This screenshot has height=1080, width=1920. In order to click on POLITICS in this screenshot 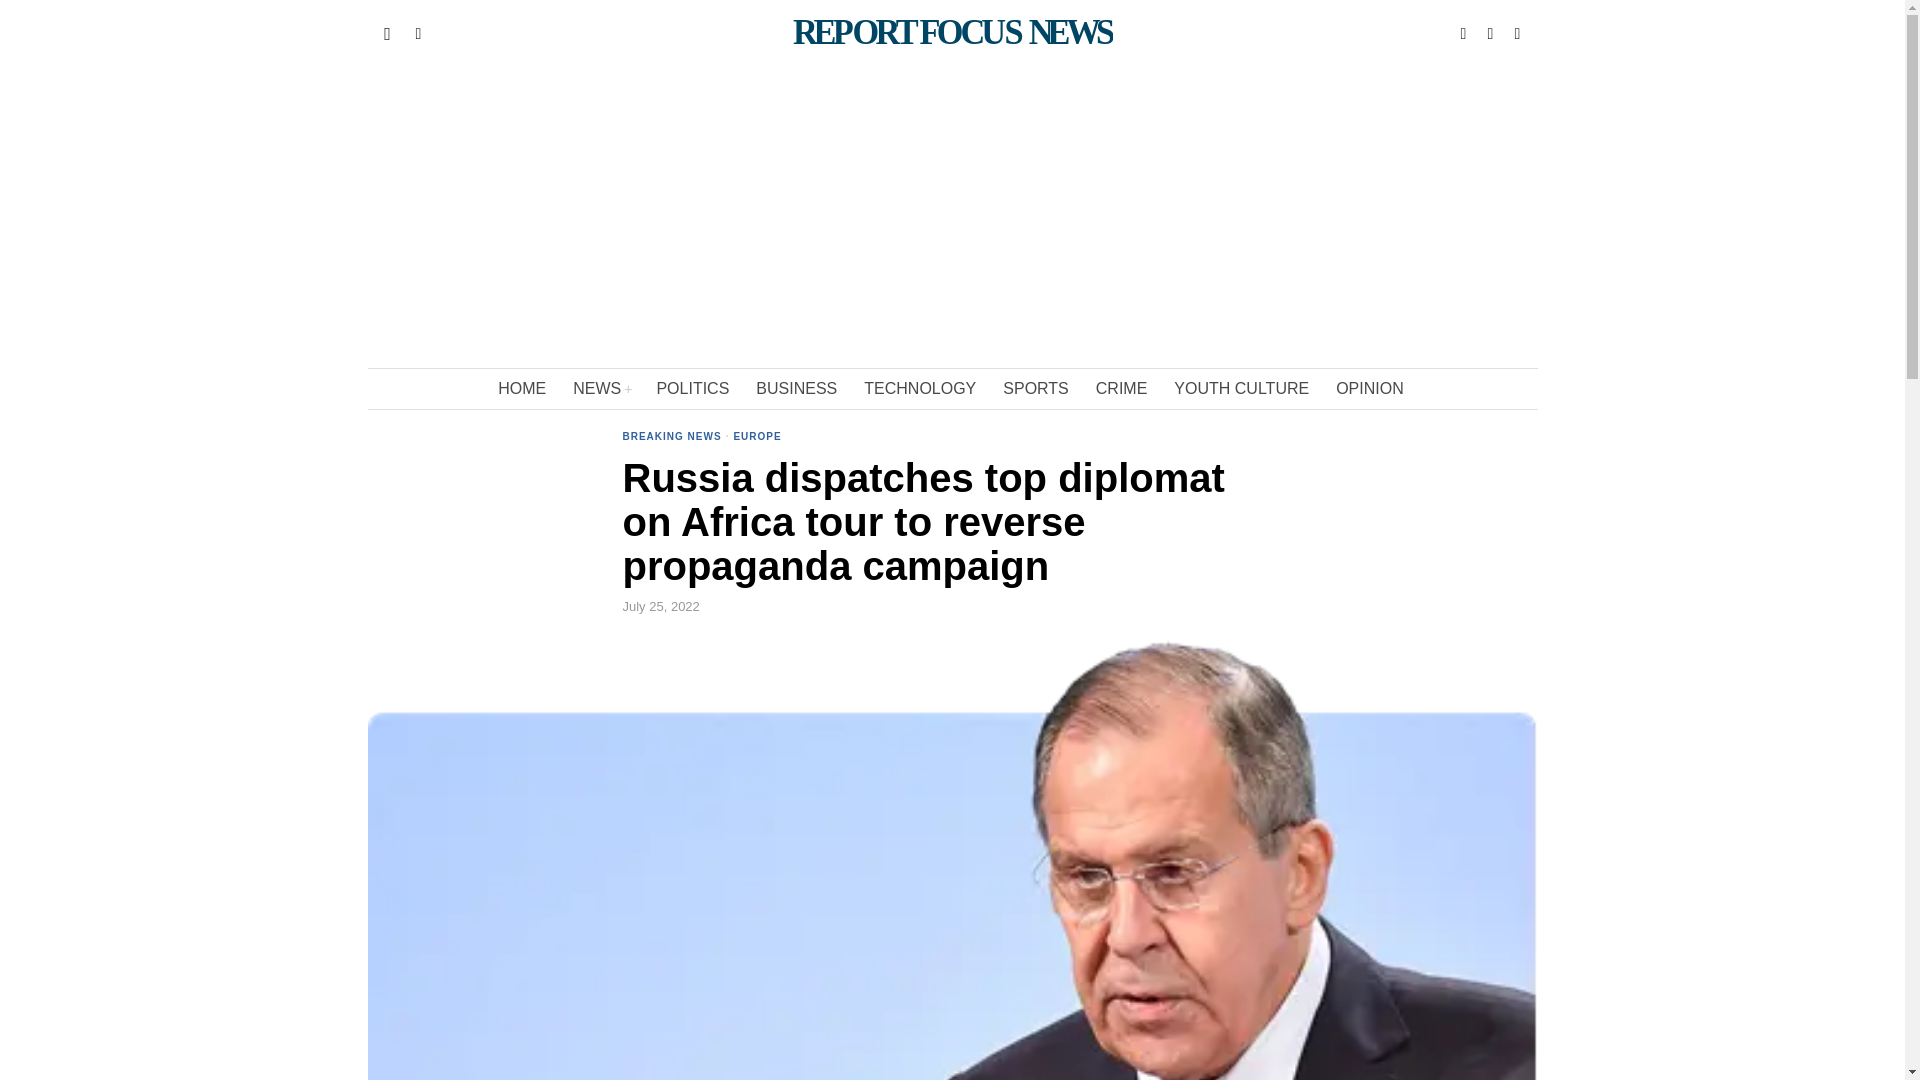, I will do `click(694, 389)`.